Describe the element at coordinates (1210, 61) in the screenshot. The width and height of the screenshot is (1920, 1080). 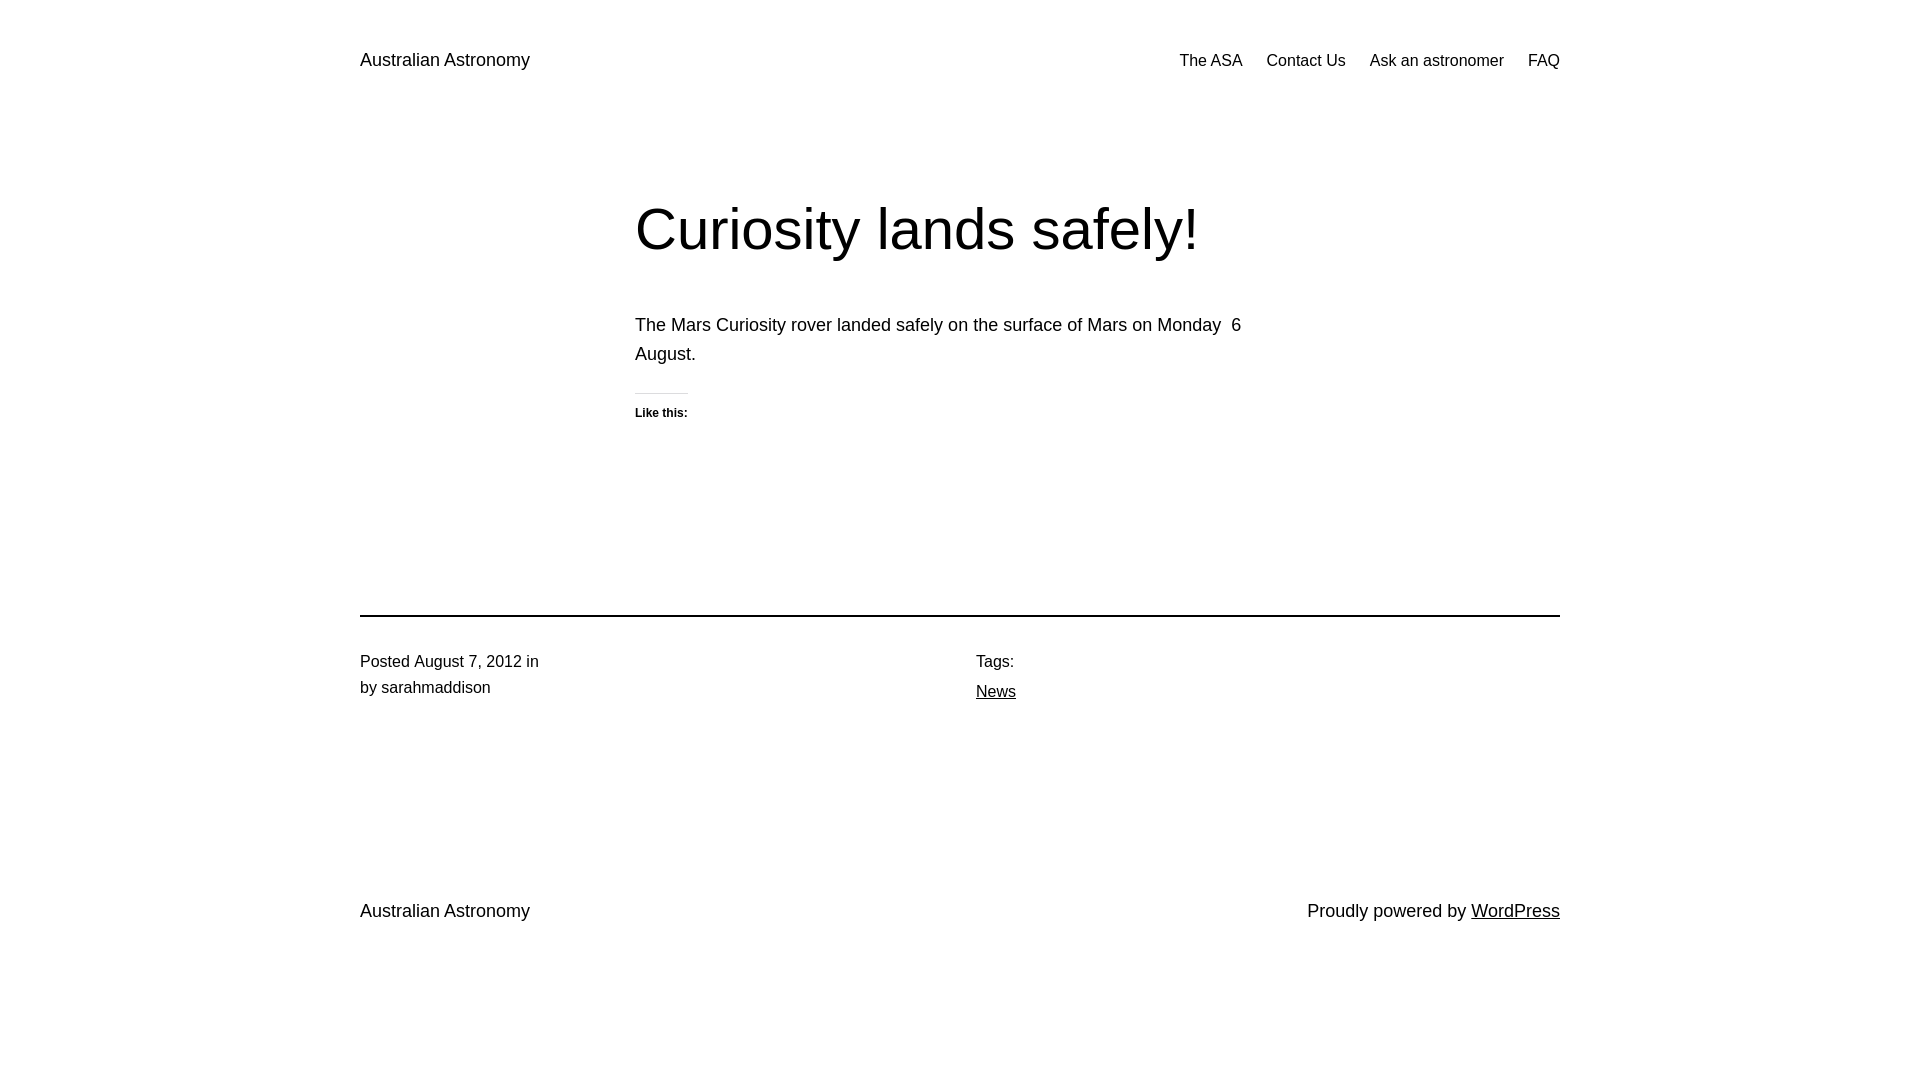
I see `The ASA` at that location.